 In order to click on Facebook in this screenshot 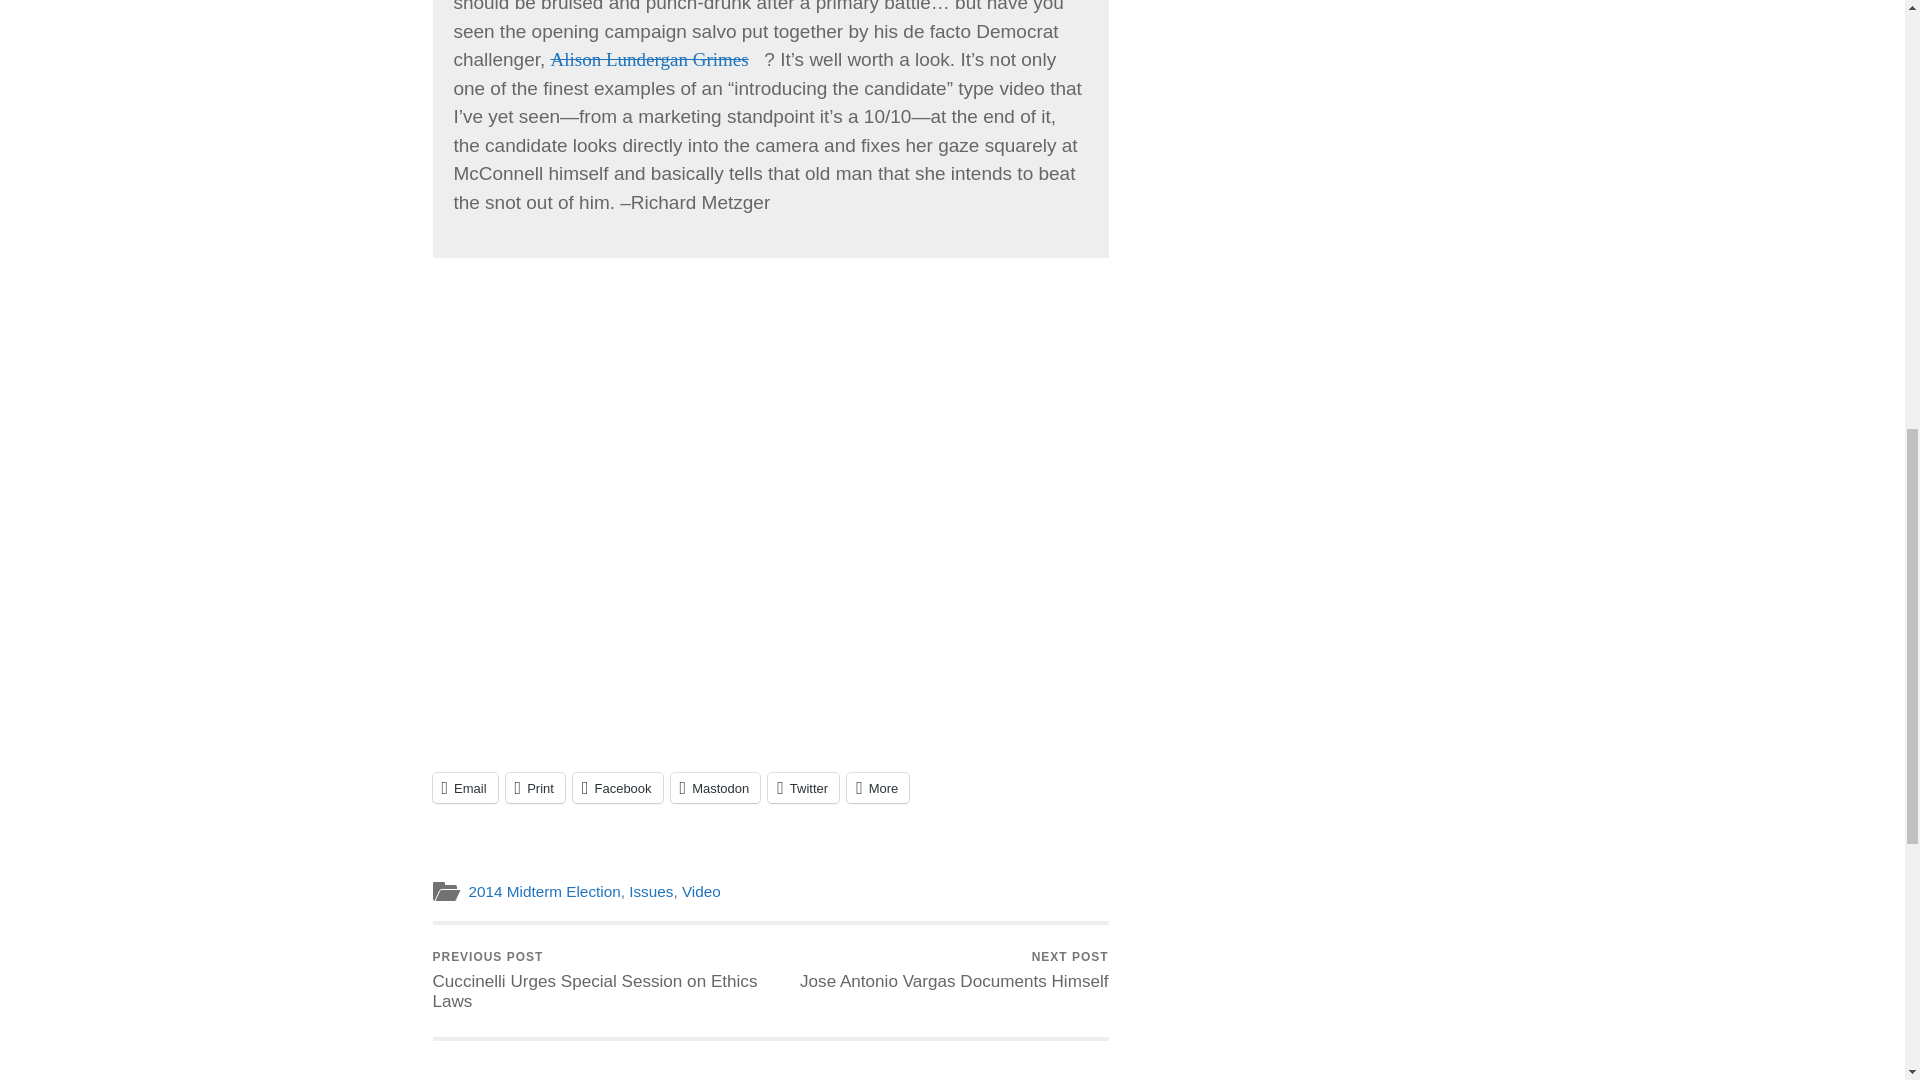, I will do `click(617, 788)`.